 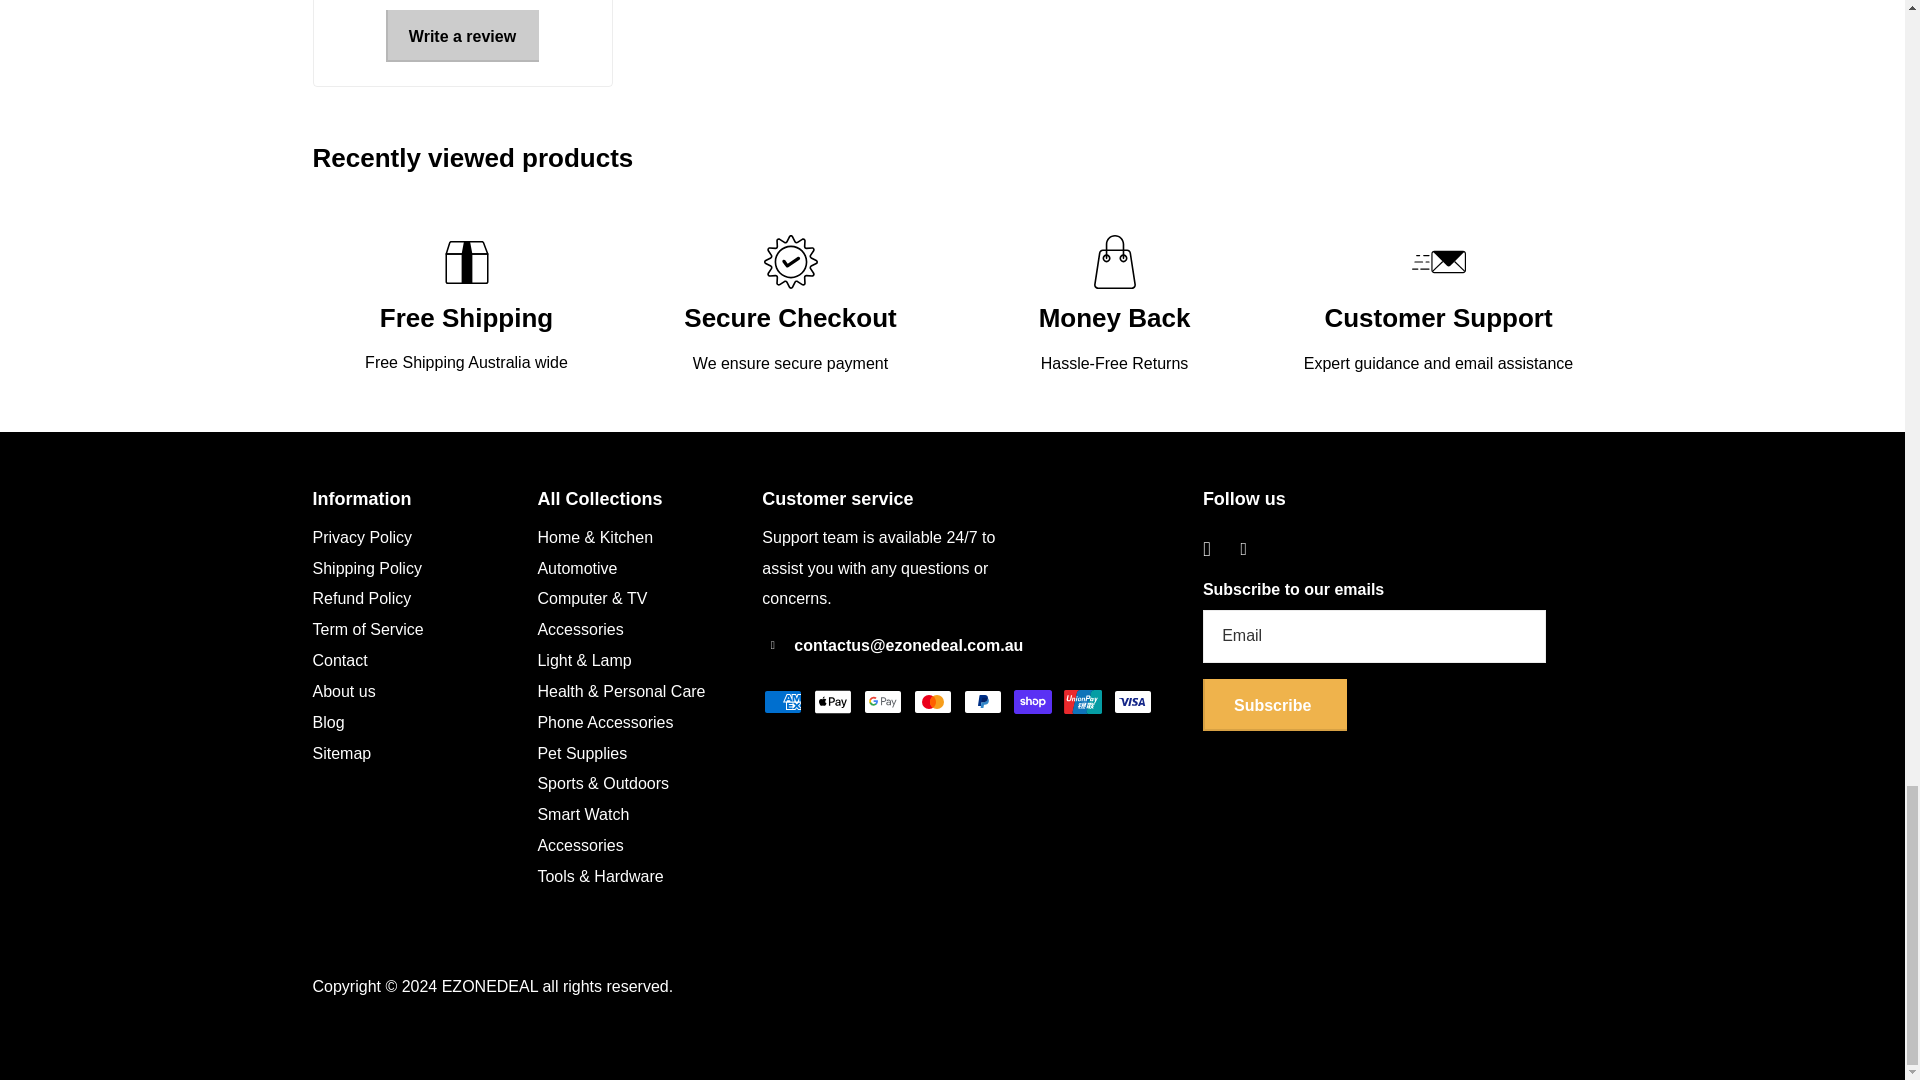 What do you see at coordinates (883, 702) in the screenshot?
I see `Google Pay` at bounding box center [883, 702].